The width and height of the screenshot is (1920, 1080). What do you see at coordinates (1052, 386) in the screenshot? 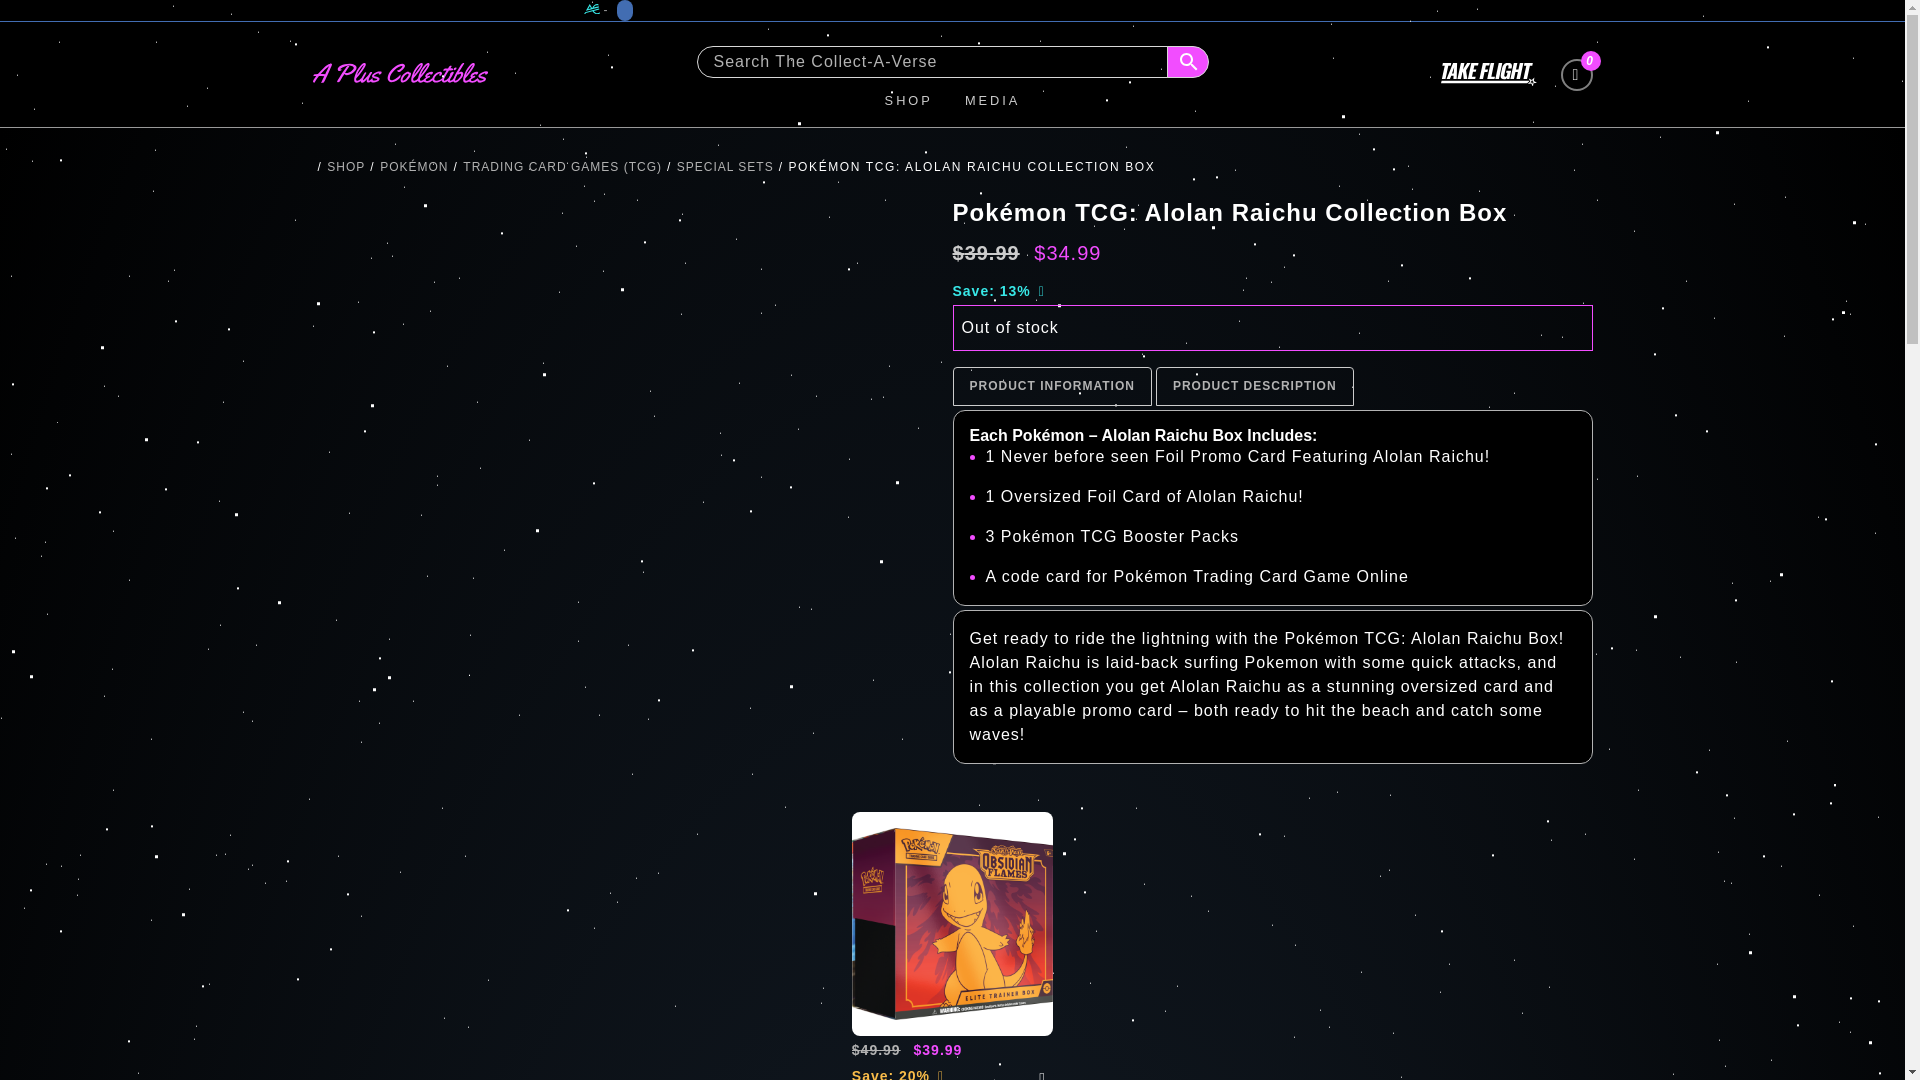
I see `PRODUCT INFORMATION` at bounding box center [1052, 386].